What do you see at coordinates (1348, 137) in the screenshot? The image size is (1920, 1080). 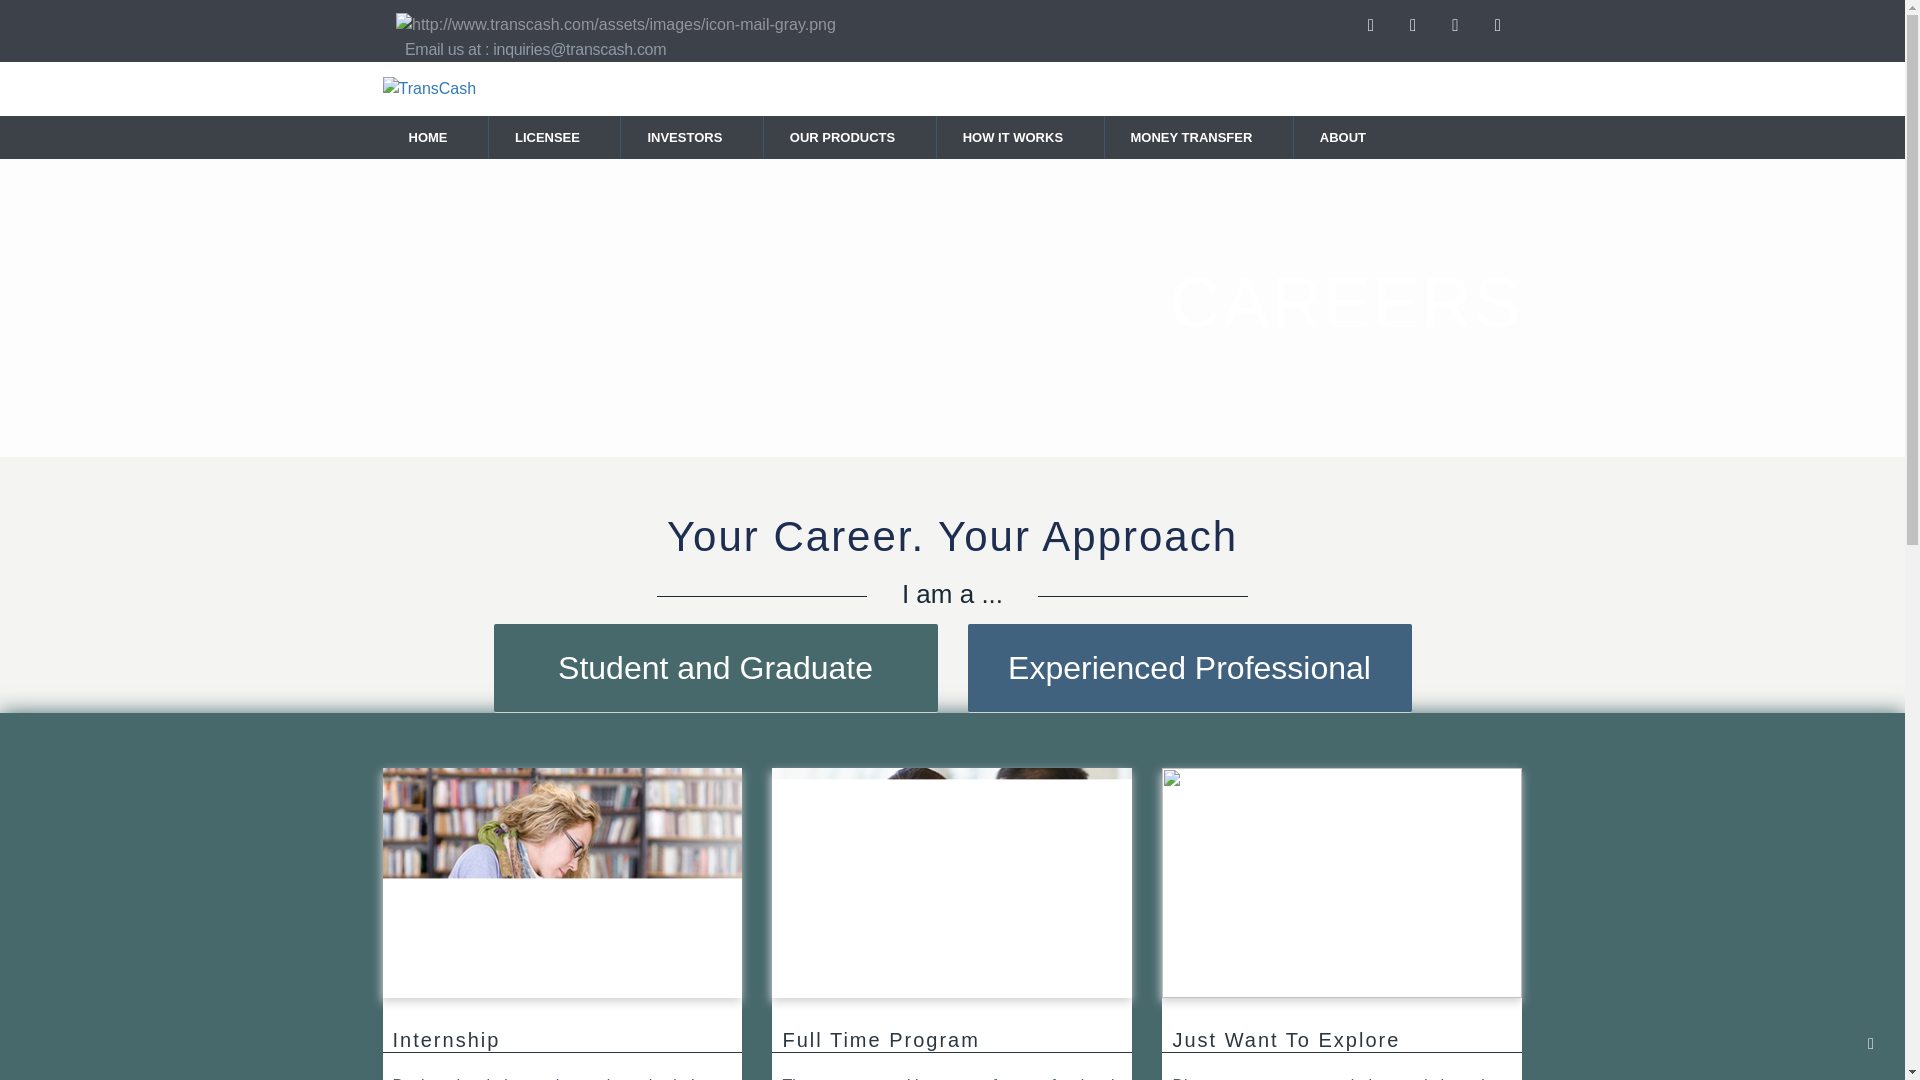 I see `ABOUT` at bounding box center [1348, 137].